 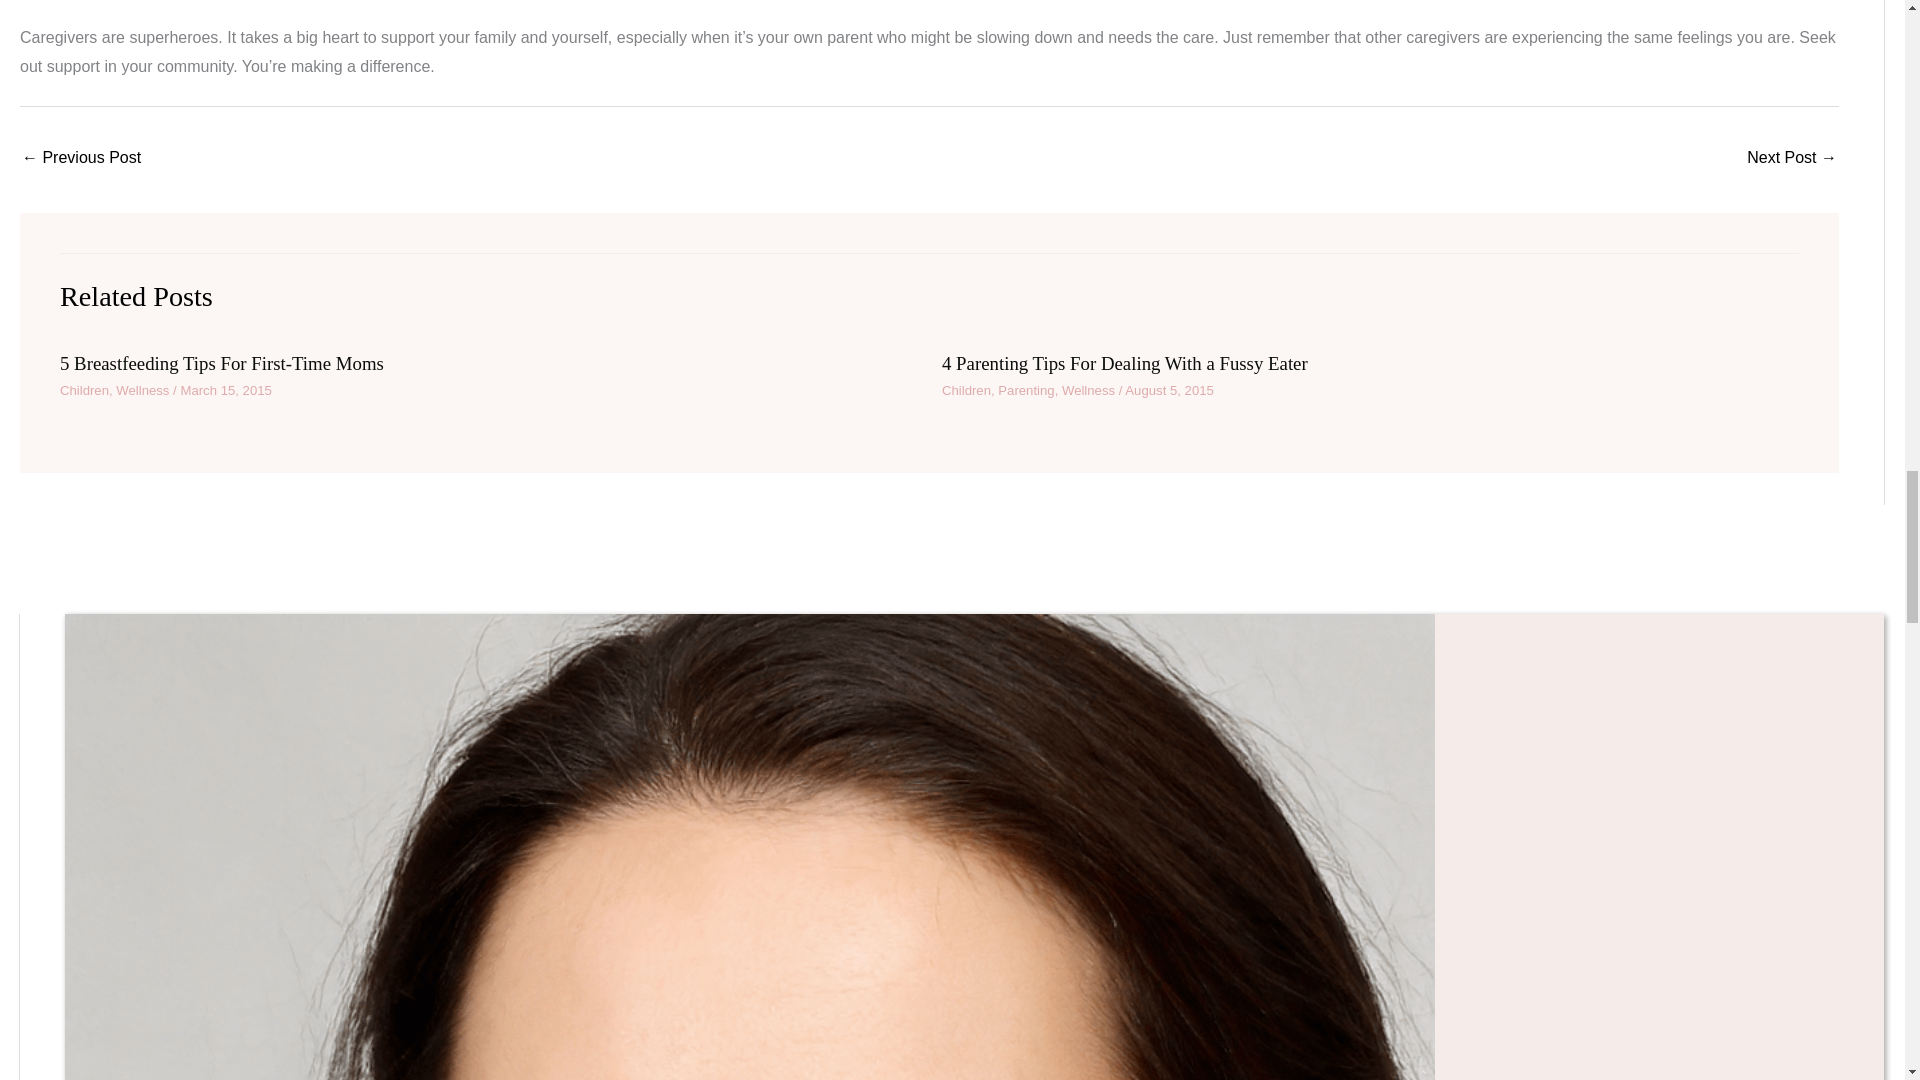 What do you see at coordinates (1088, 390) in the screenshot?
I see `Wellness` at bounding box center [1088, 390].